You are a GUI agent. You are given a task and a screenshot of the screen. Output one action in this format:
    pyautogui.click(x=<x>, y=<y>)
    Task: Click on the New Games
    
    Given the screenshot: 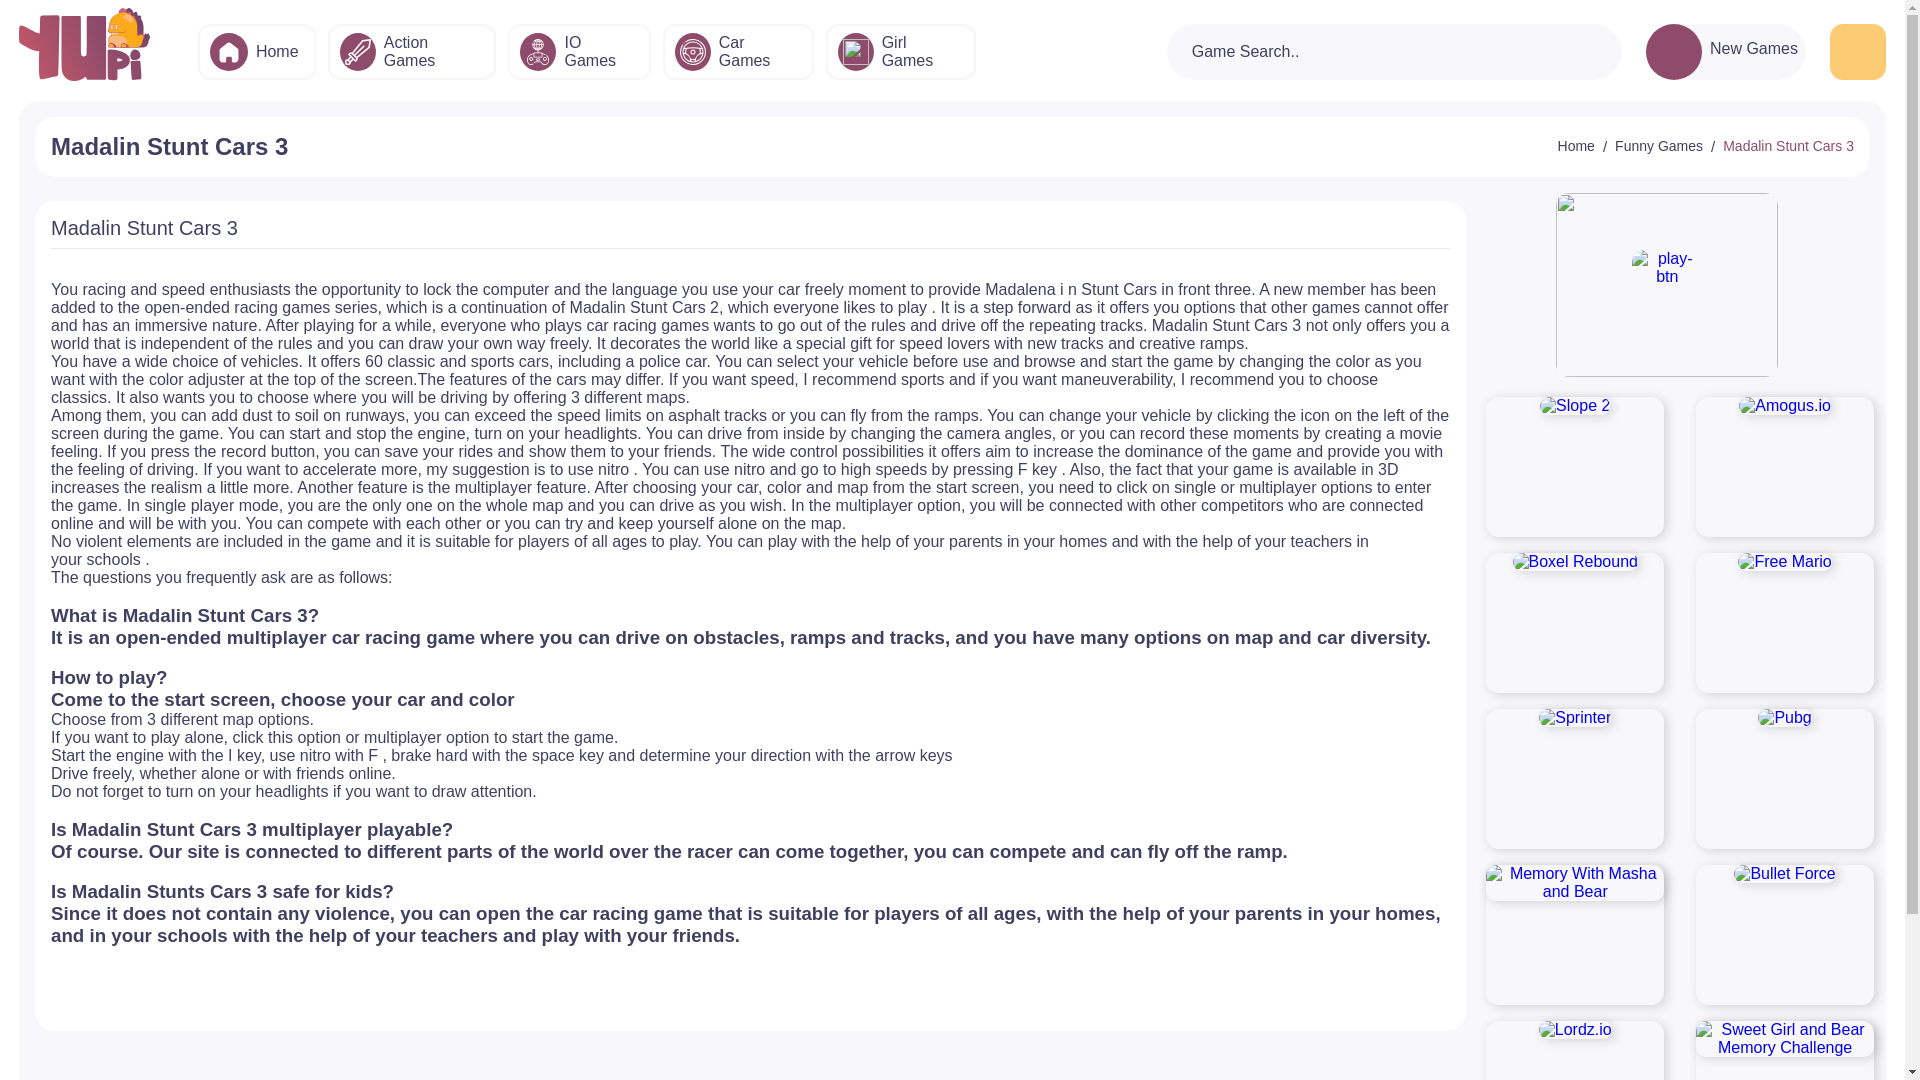 What is the action you would take?
    pyautogui.click(x=1754, y=48)
    